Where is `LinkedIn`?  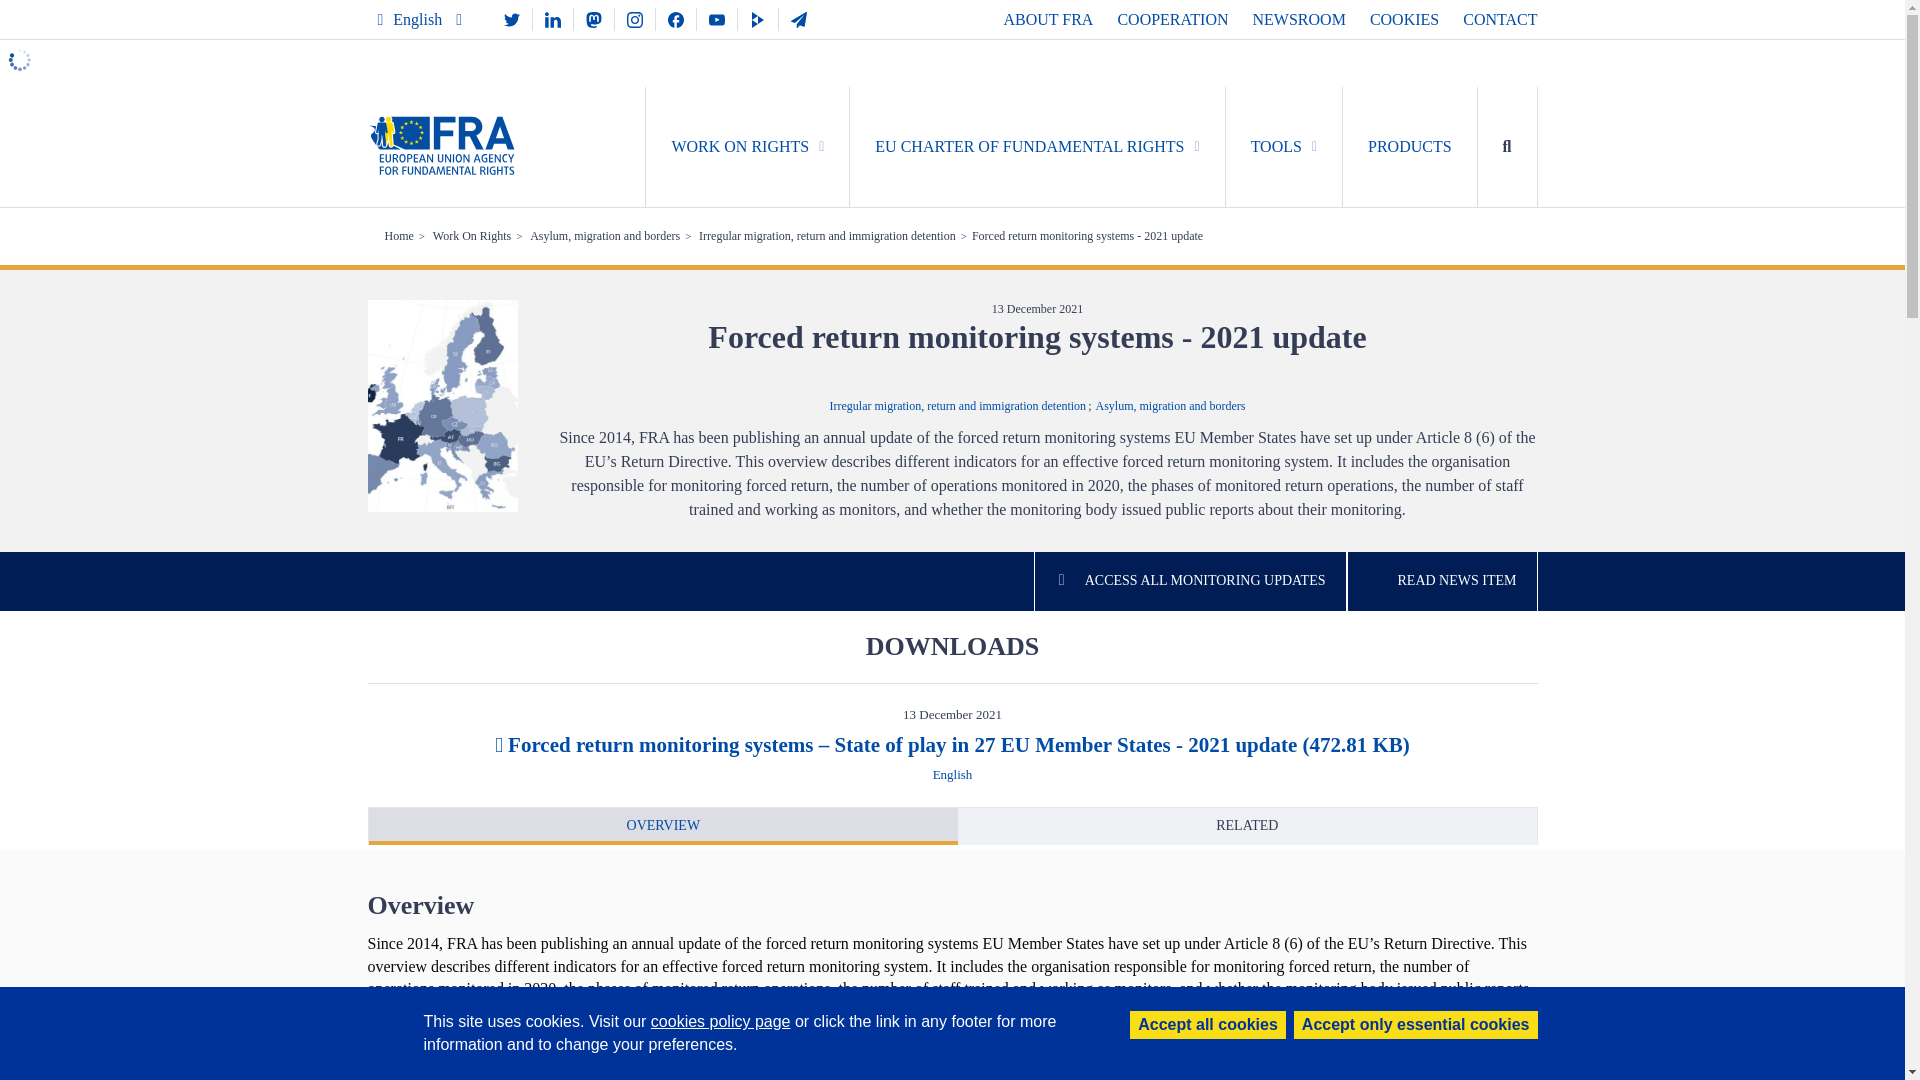 LinkedIn is located at coordinates (552, 18).